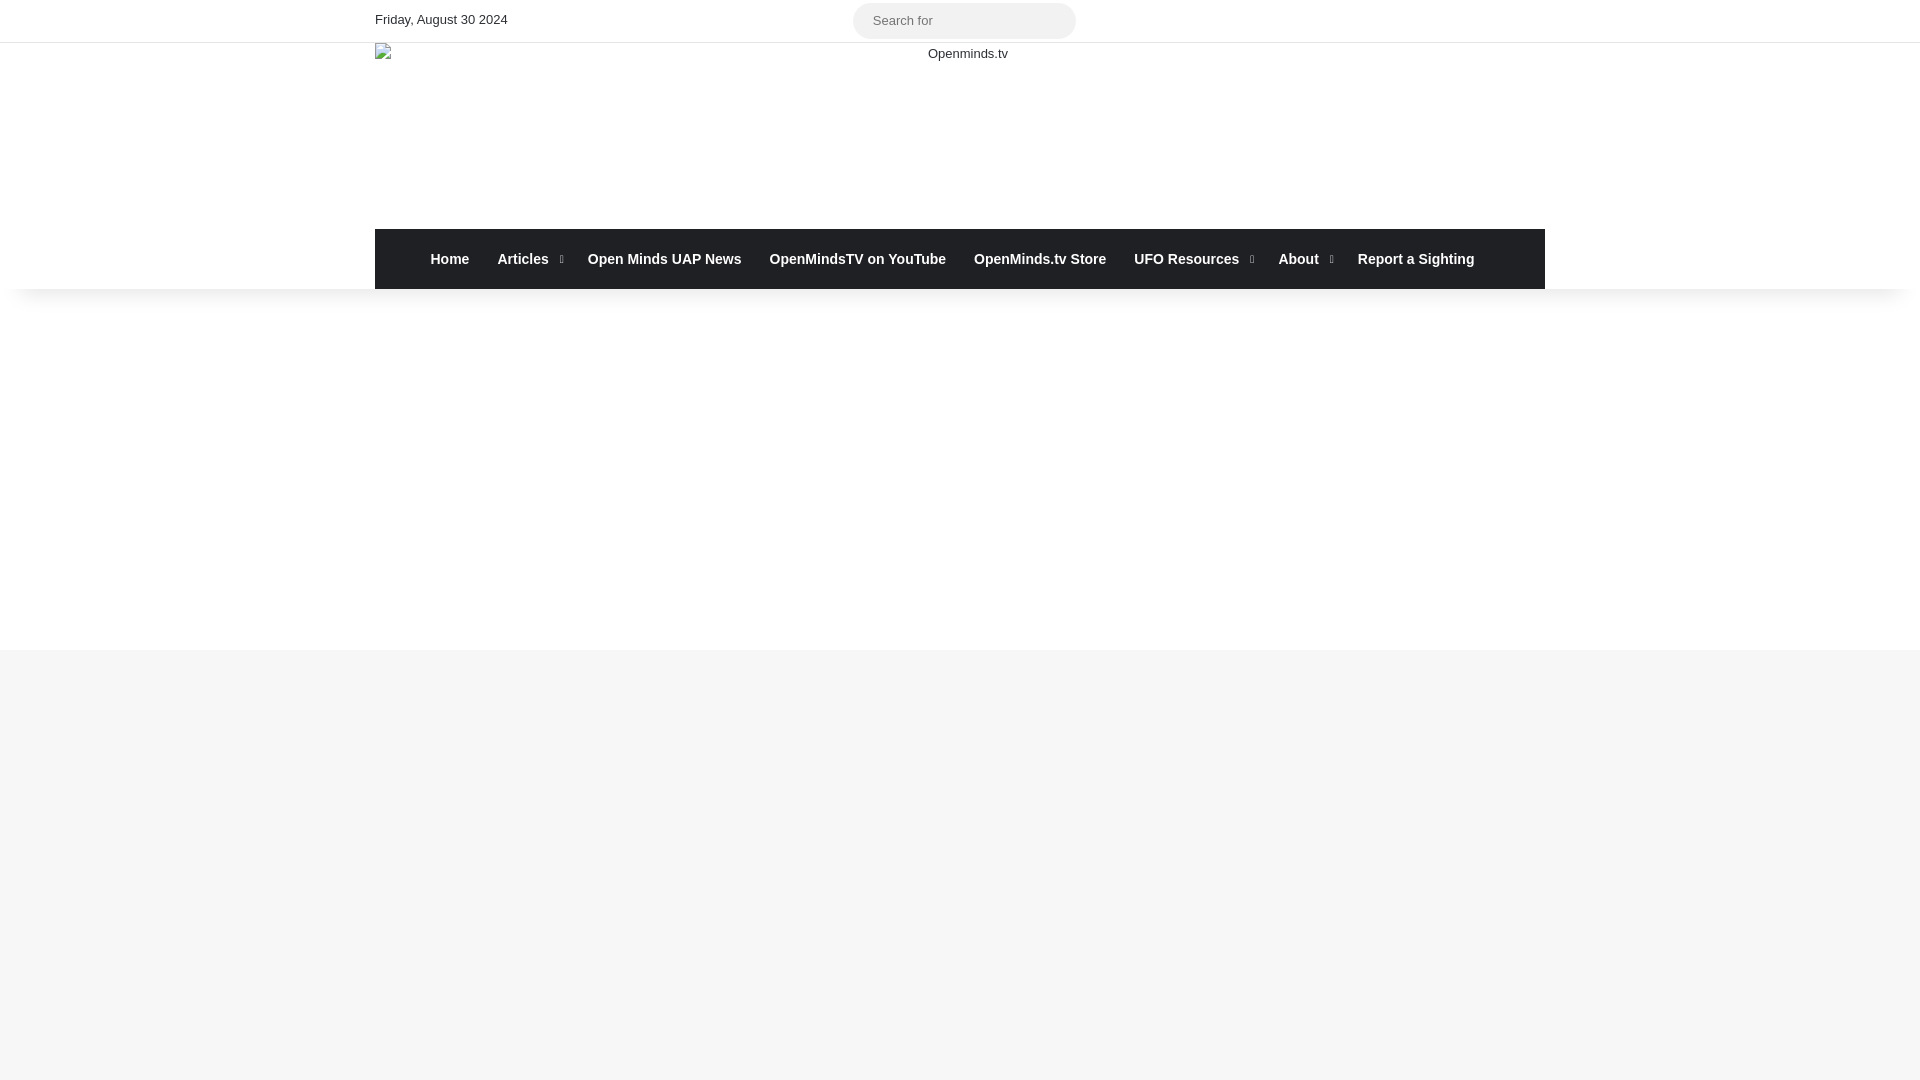  I want to click on Openminds.tv, so click(960, 136).